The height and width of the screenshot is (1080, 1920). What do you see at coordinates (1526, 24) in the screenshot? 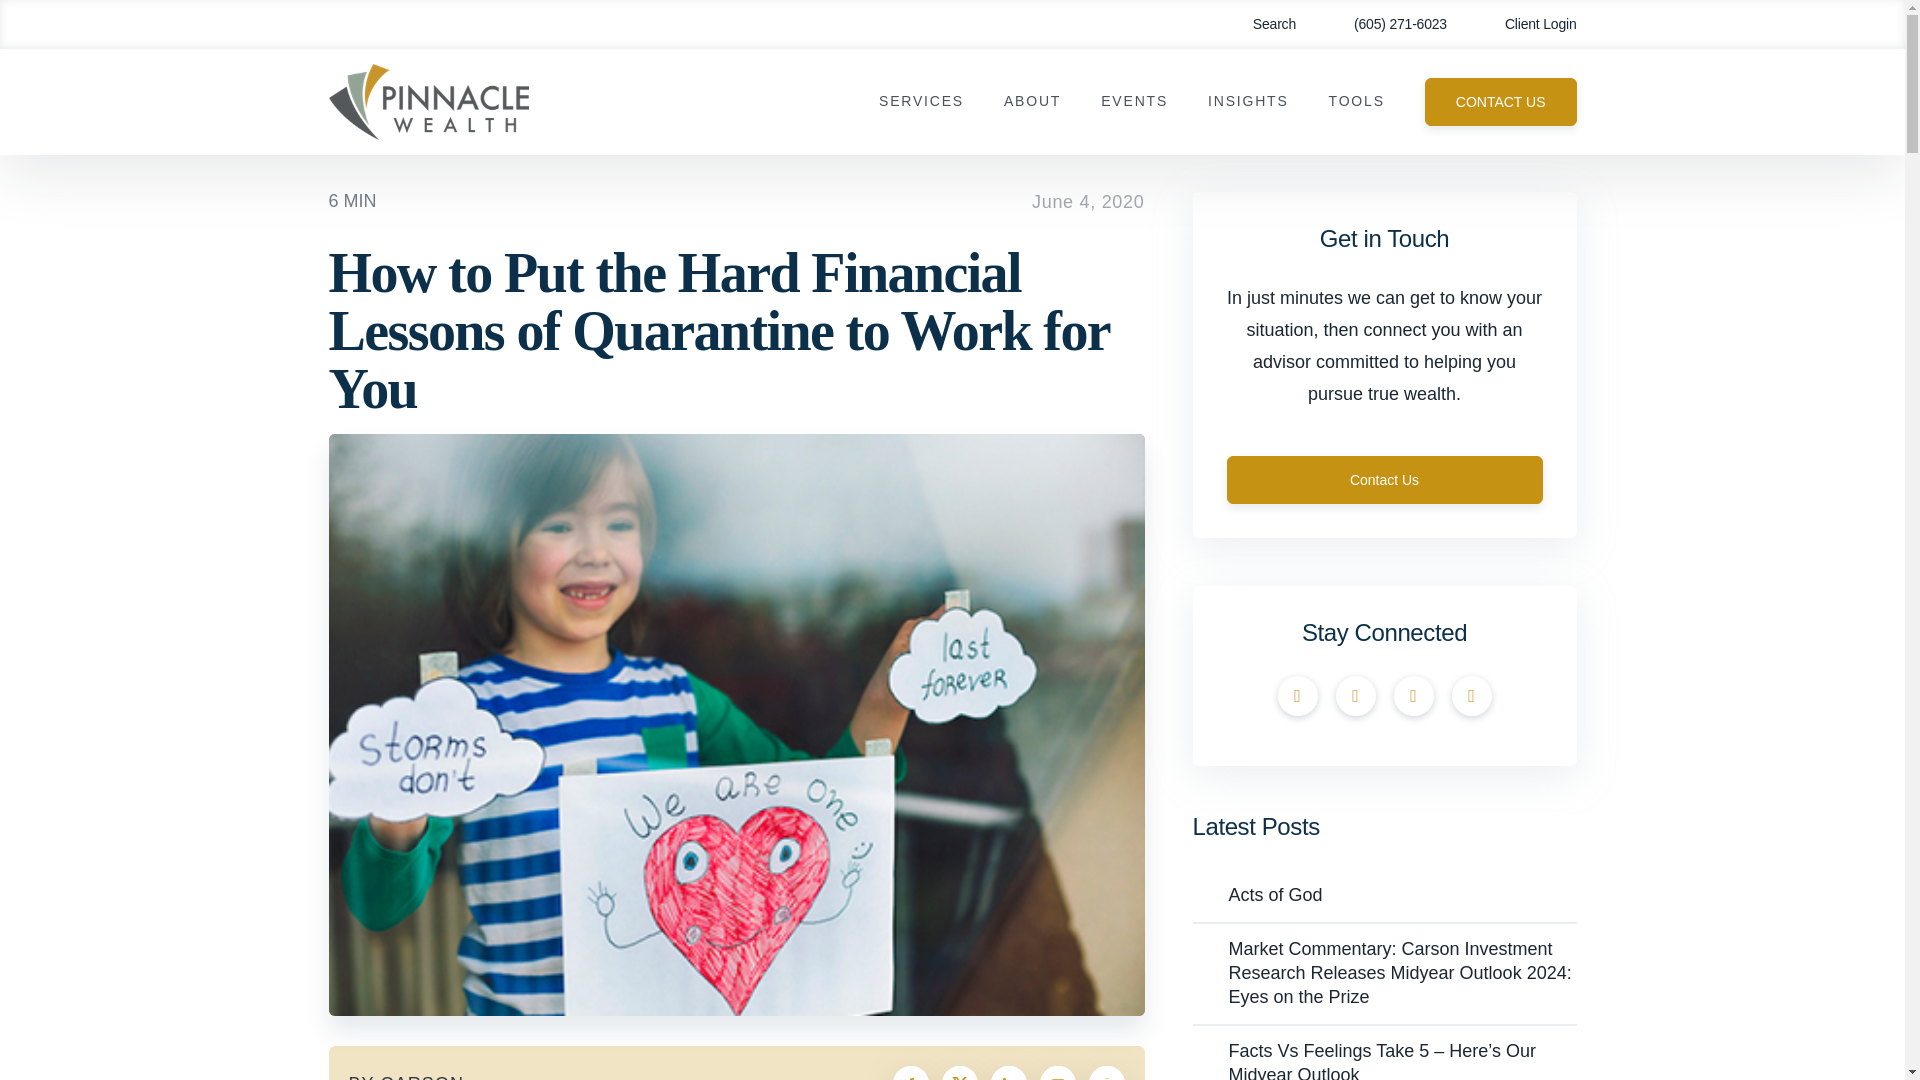
I see `Client Login` at bounding box center [1526, 24].